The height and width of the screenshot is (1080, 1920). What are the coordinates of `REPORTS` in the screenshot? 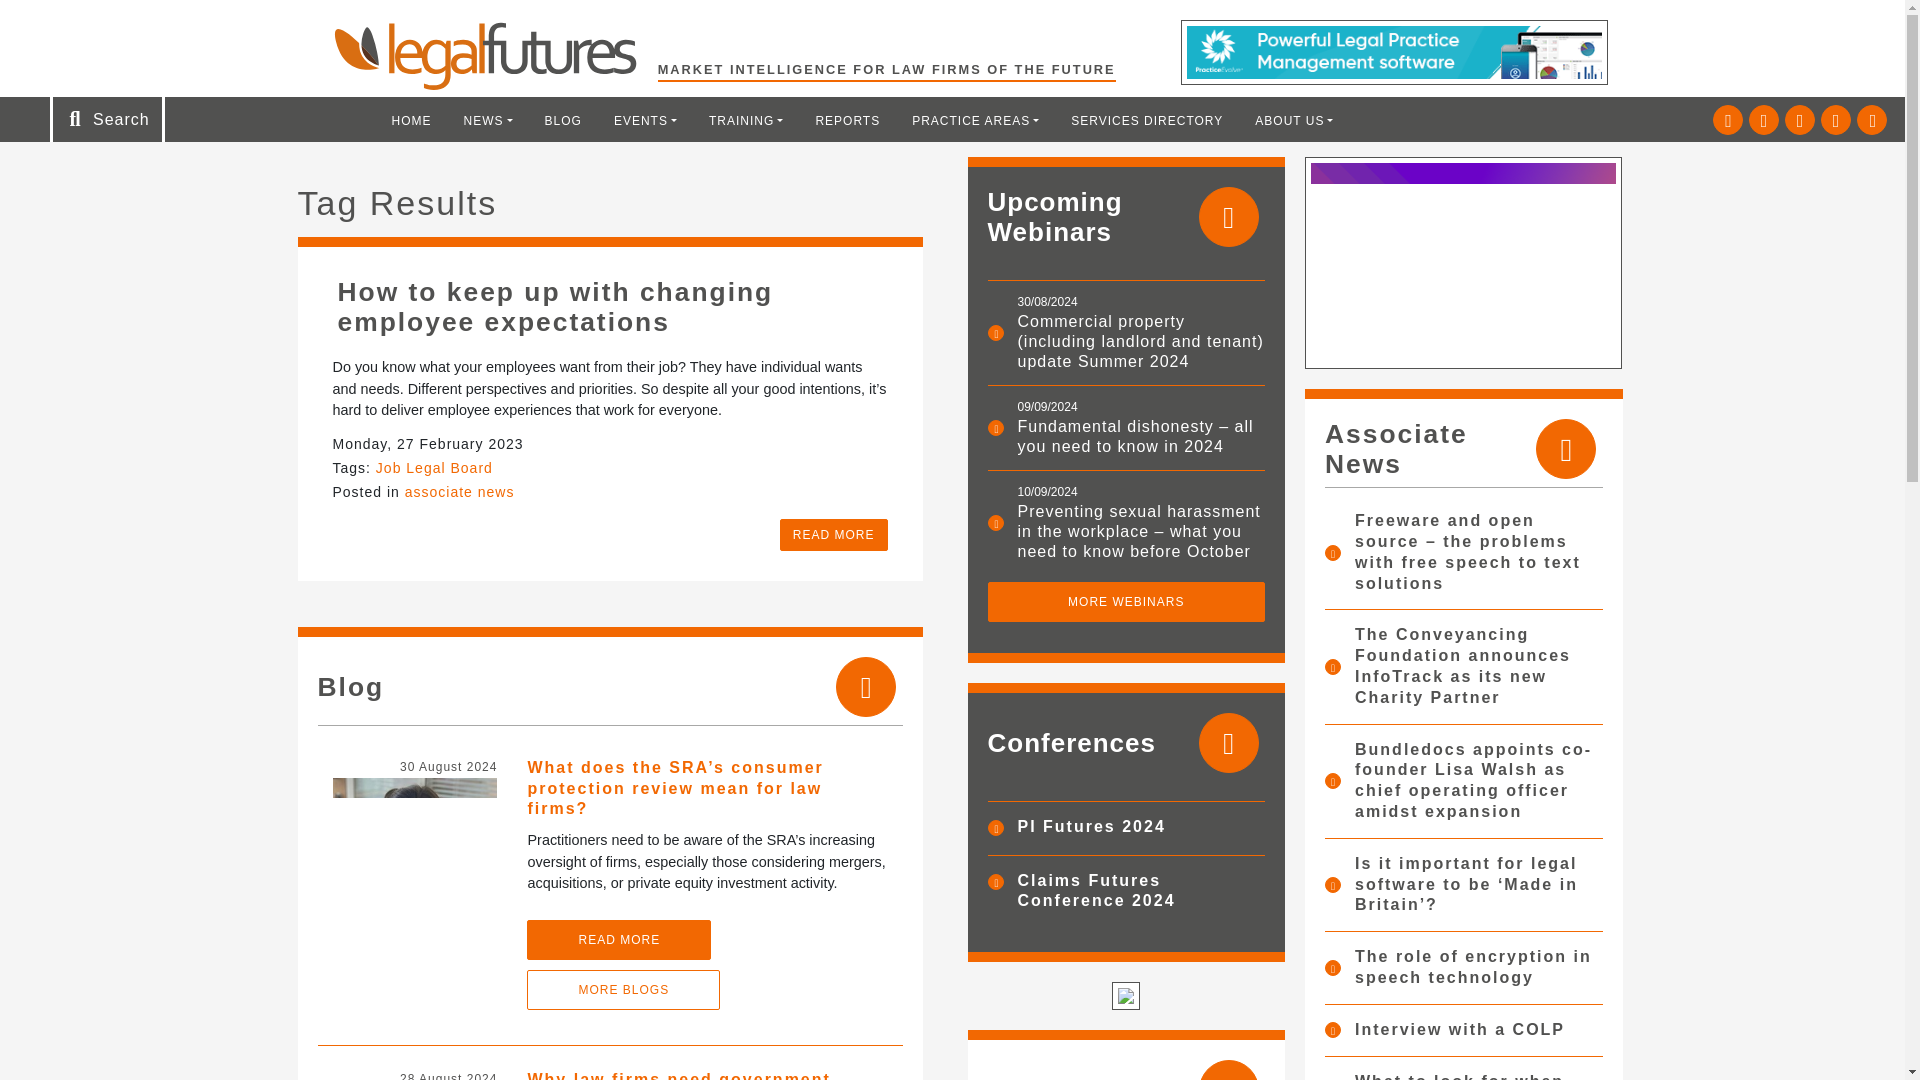 It's located at (847, 120).